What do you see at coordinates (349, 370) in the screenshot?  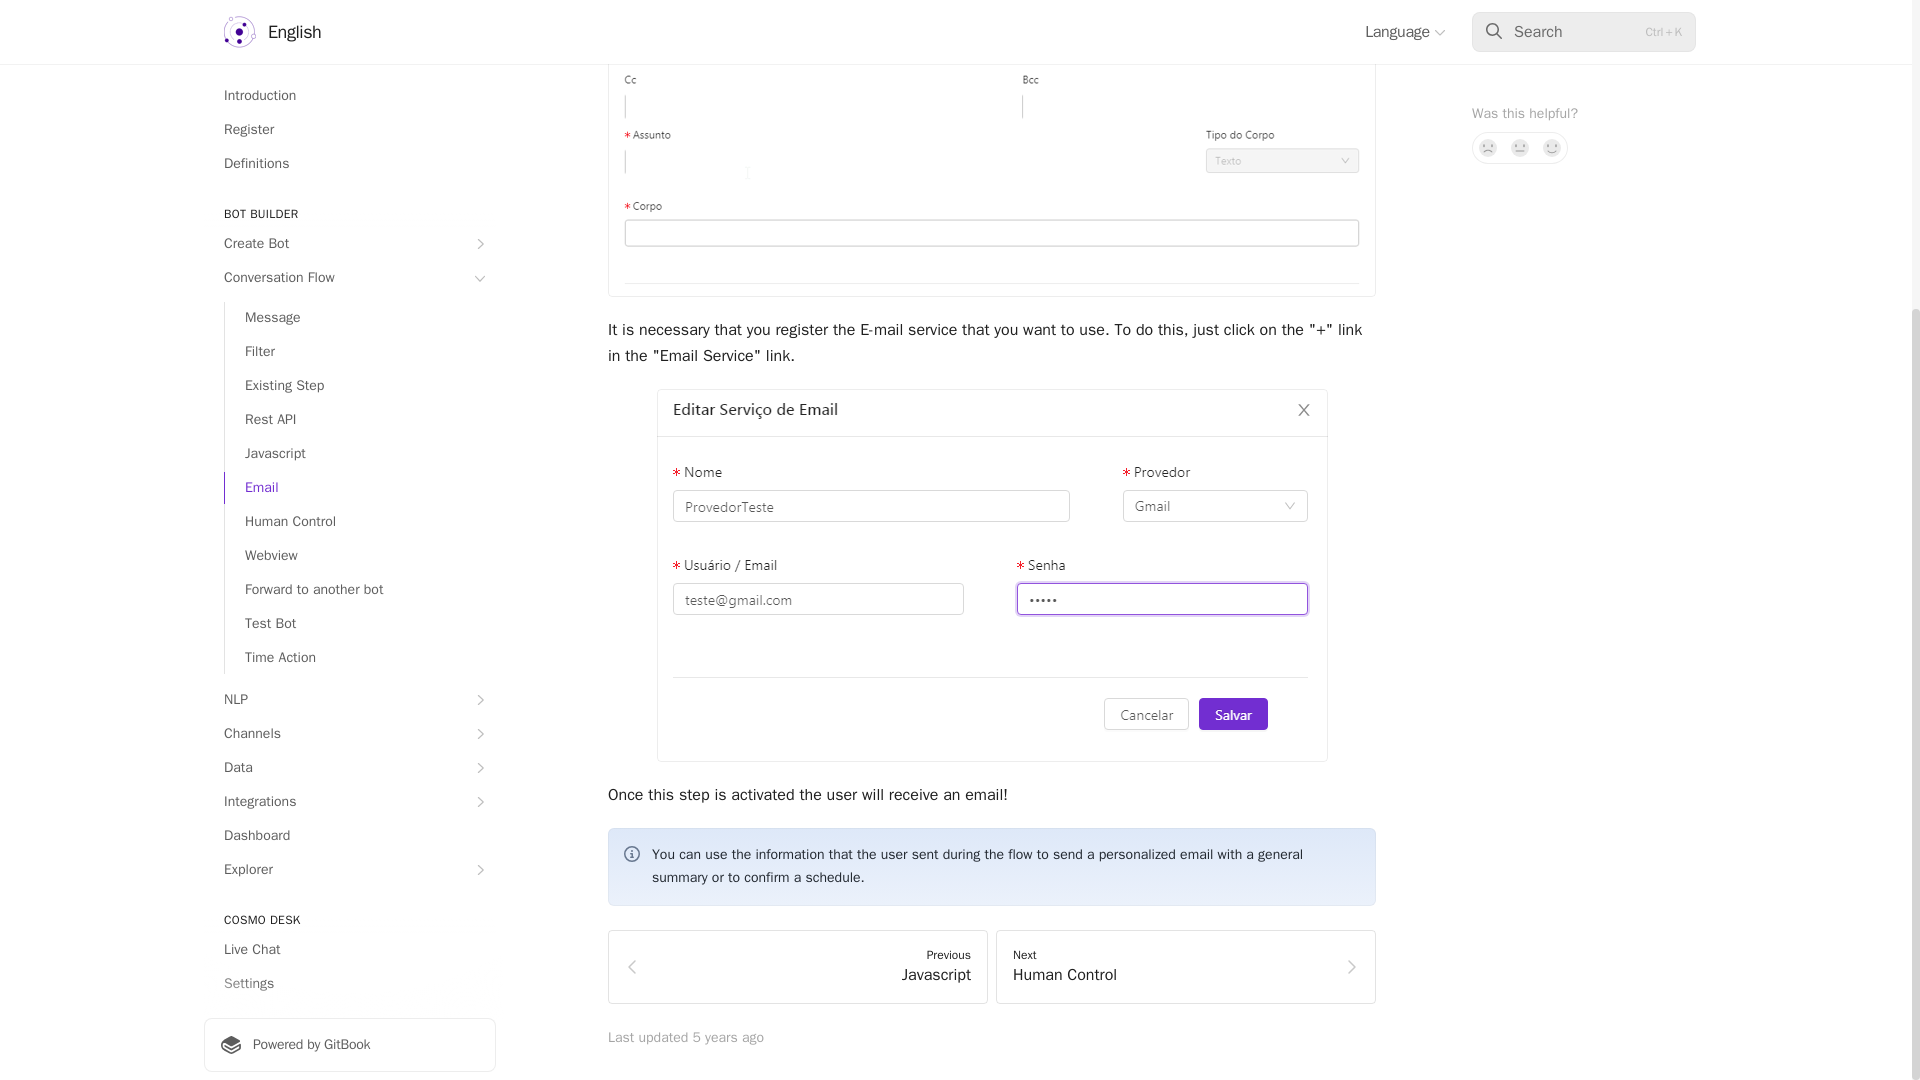 I see `Integrations` at bounding box center [349, 370].